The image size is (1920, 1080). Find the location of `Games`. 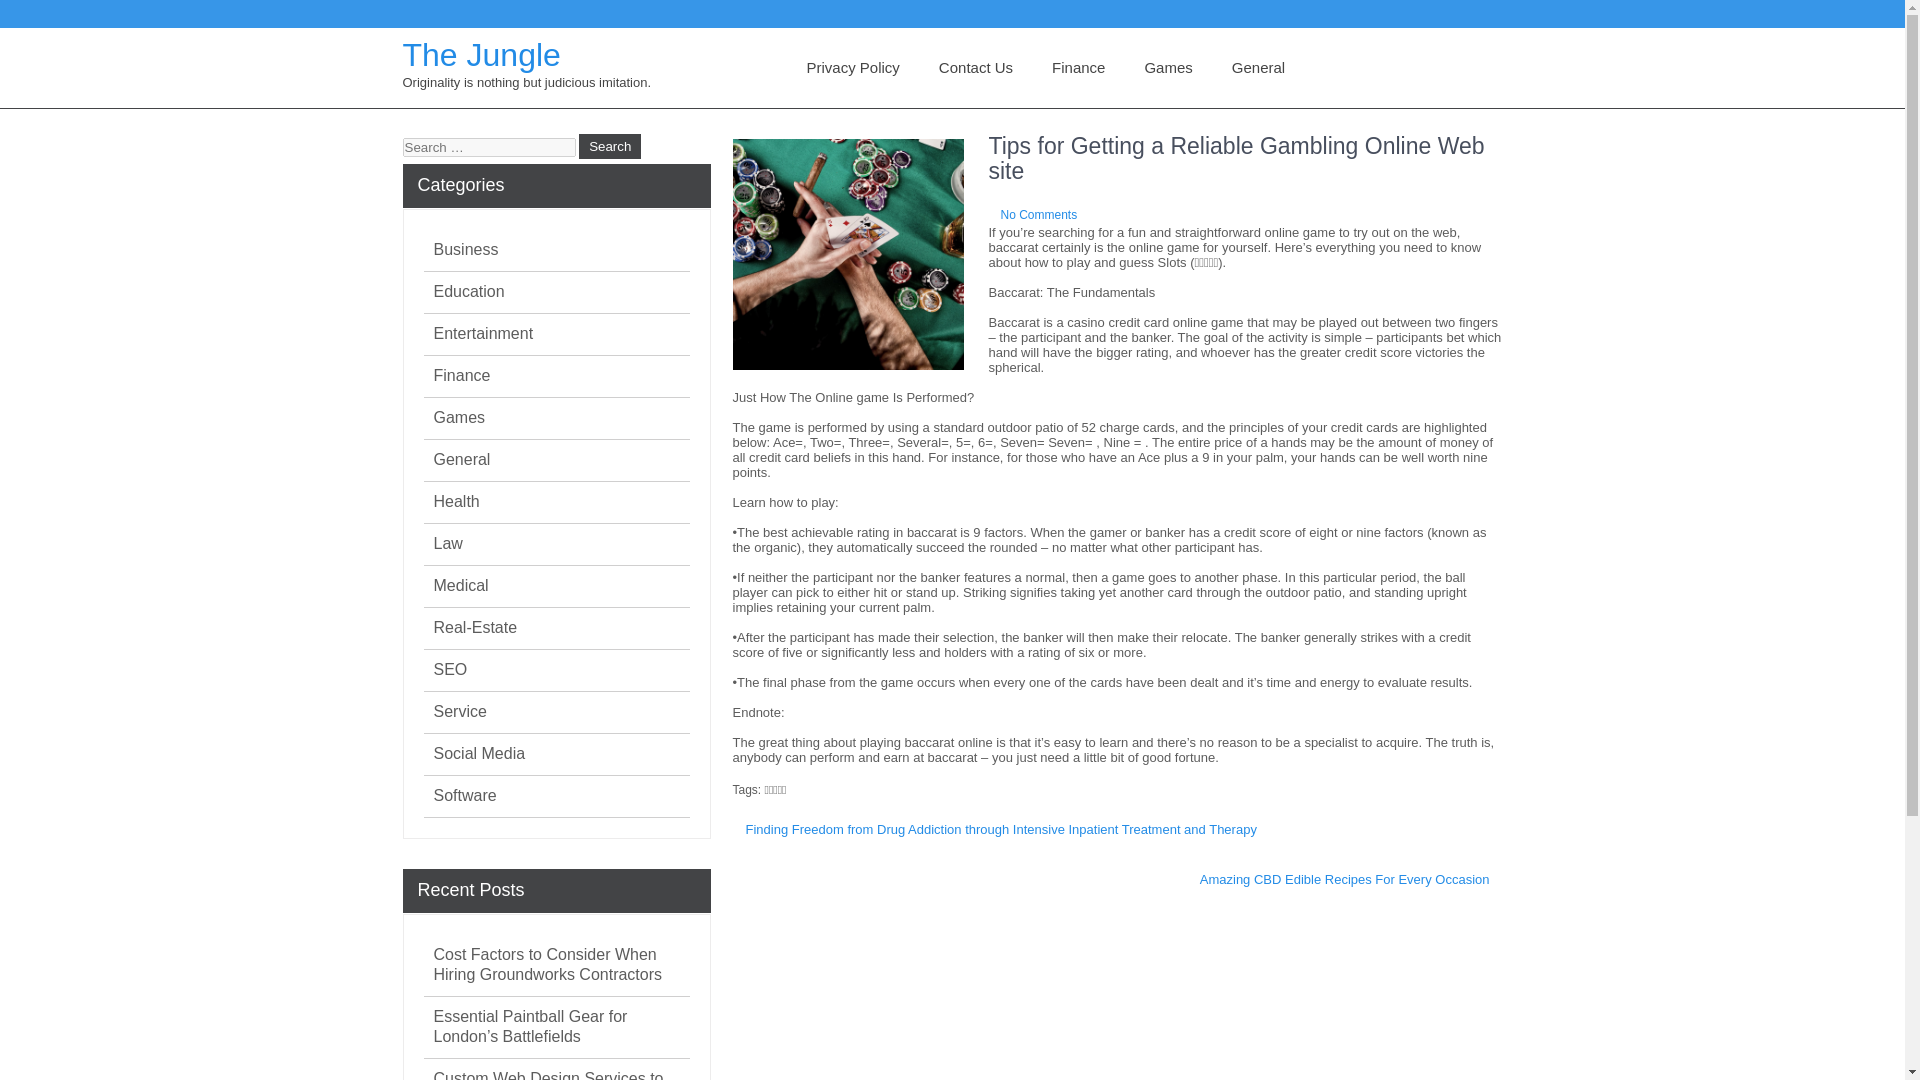

Games is located at coordinates (459, 418).